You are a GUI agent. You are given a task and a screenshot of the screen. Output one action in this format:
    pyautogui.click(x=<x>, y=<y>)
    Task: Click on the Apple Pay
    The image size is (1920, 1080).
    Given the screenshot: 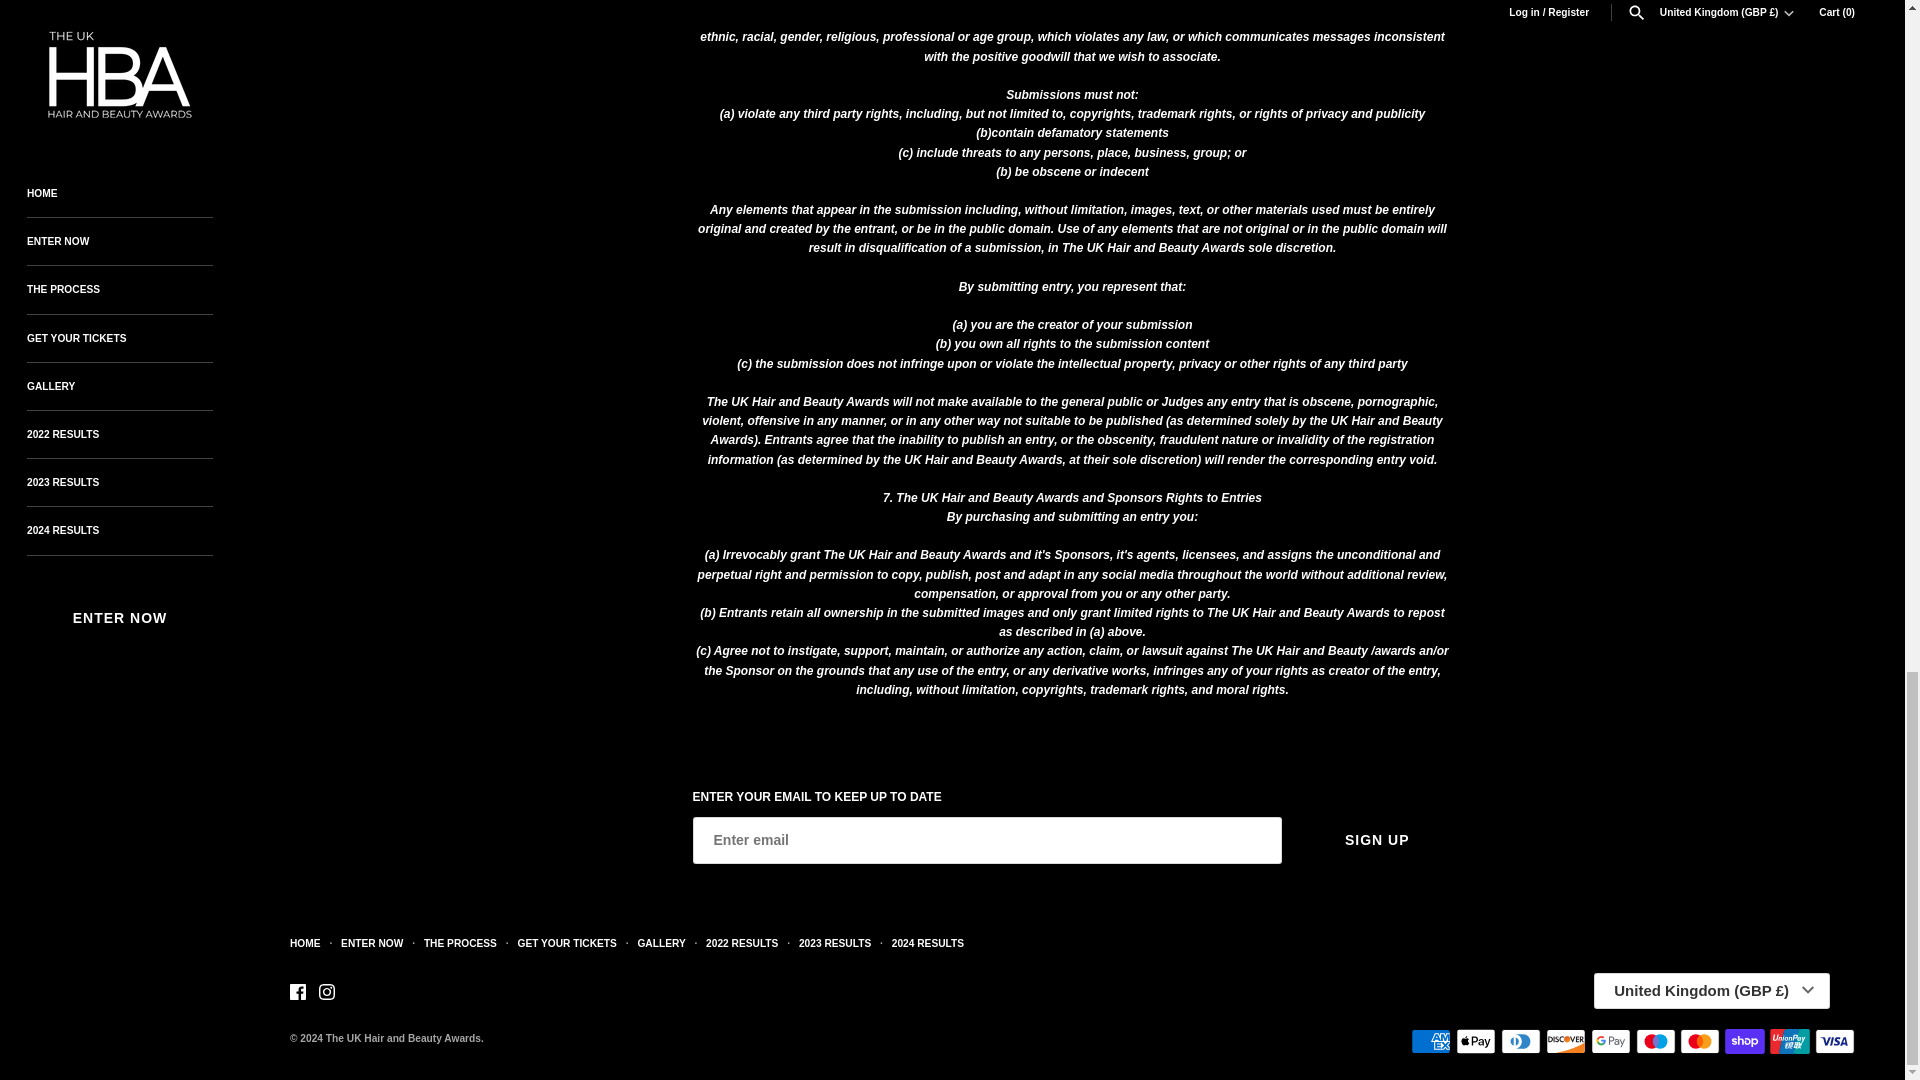 What is the action you would take?
    pyautogui.click(x=1475, y=1042)
    